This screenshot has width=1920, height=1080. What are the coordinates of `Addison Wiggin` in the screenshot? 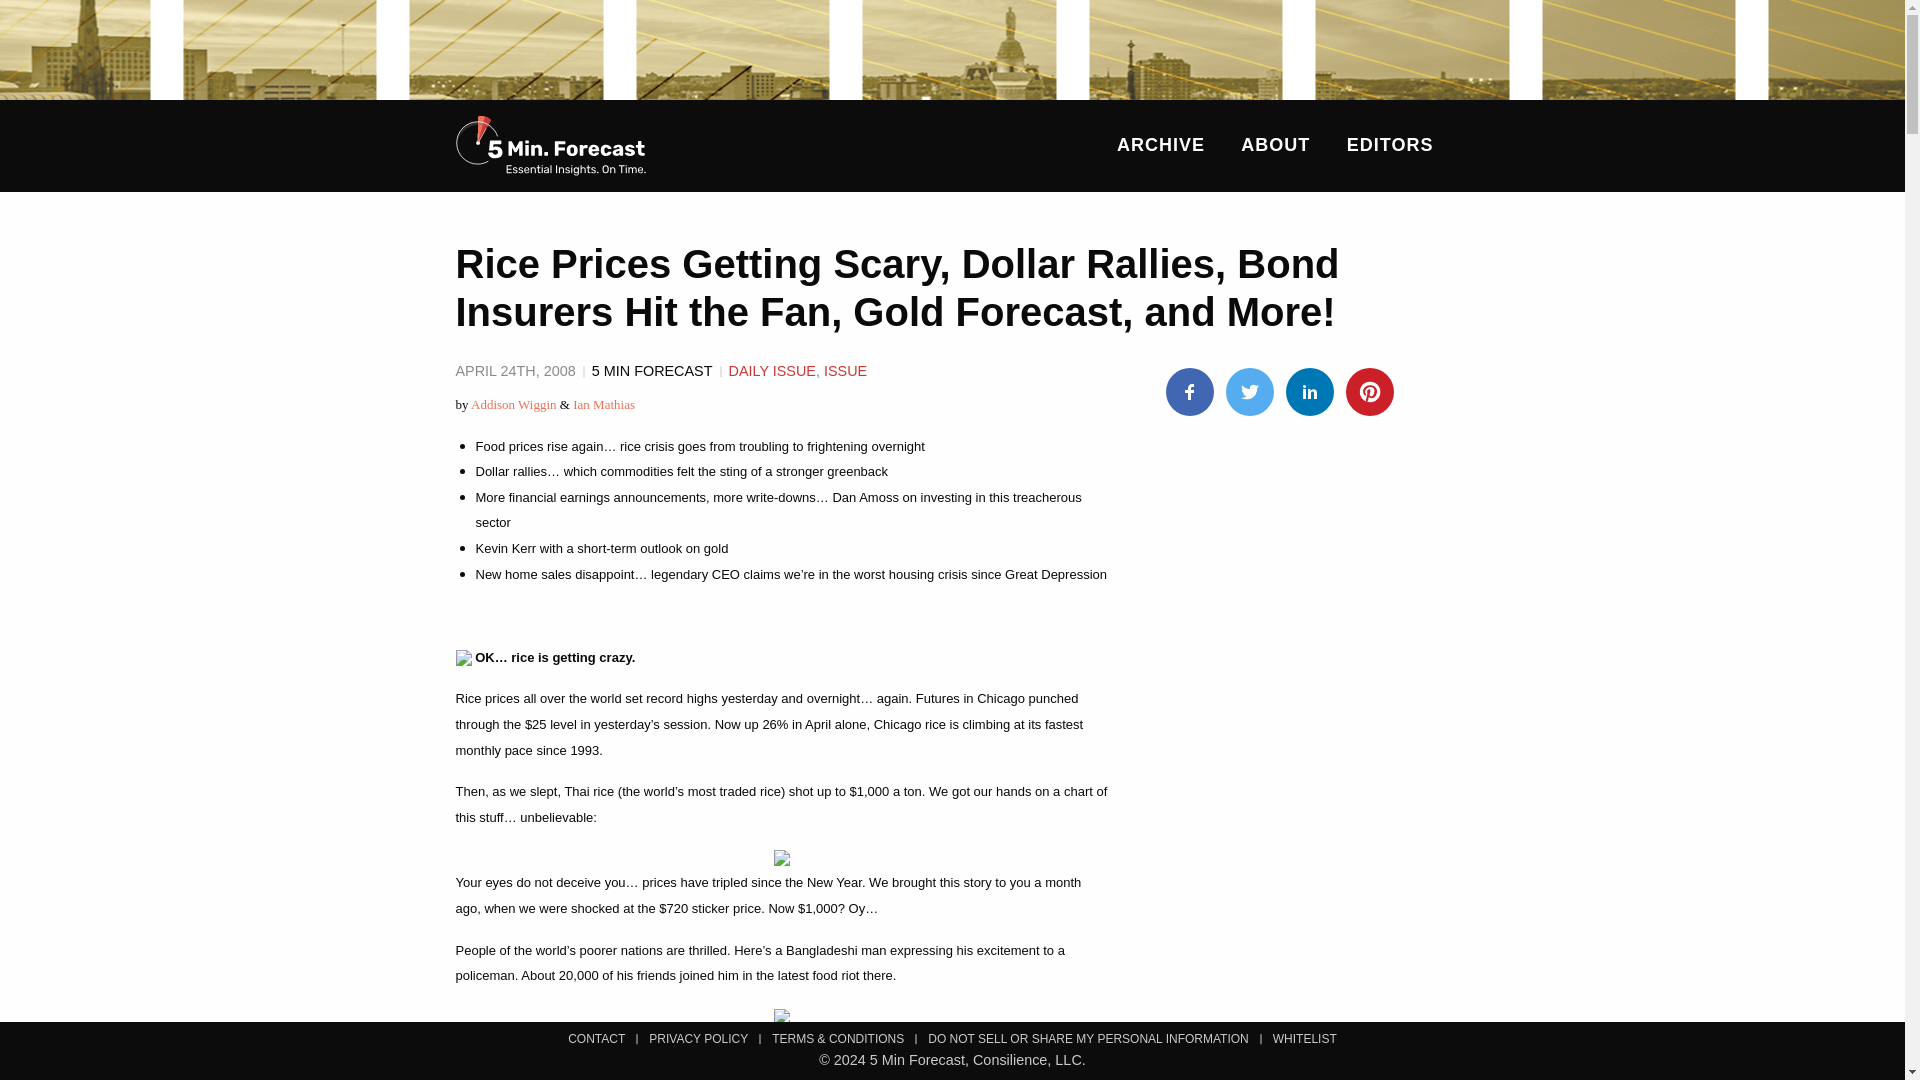 It's located at (513, 403).